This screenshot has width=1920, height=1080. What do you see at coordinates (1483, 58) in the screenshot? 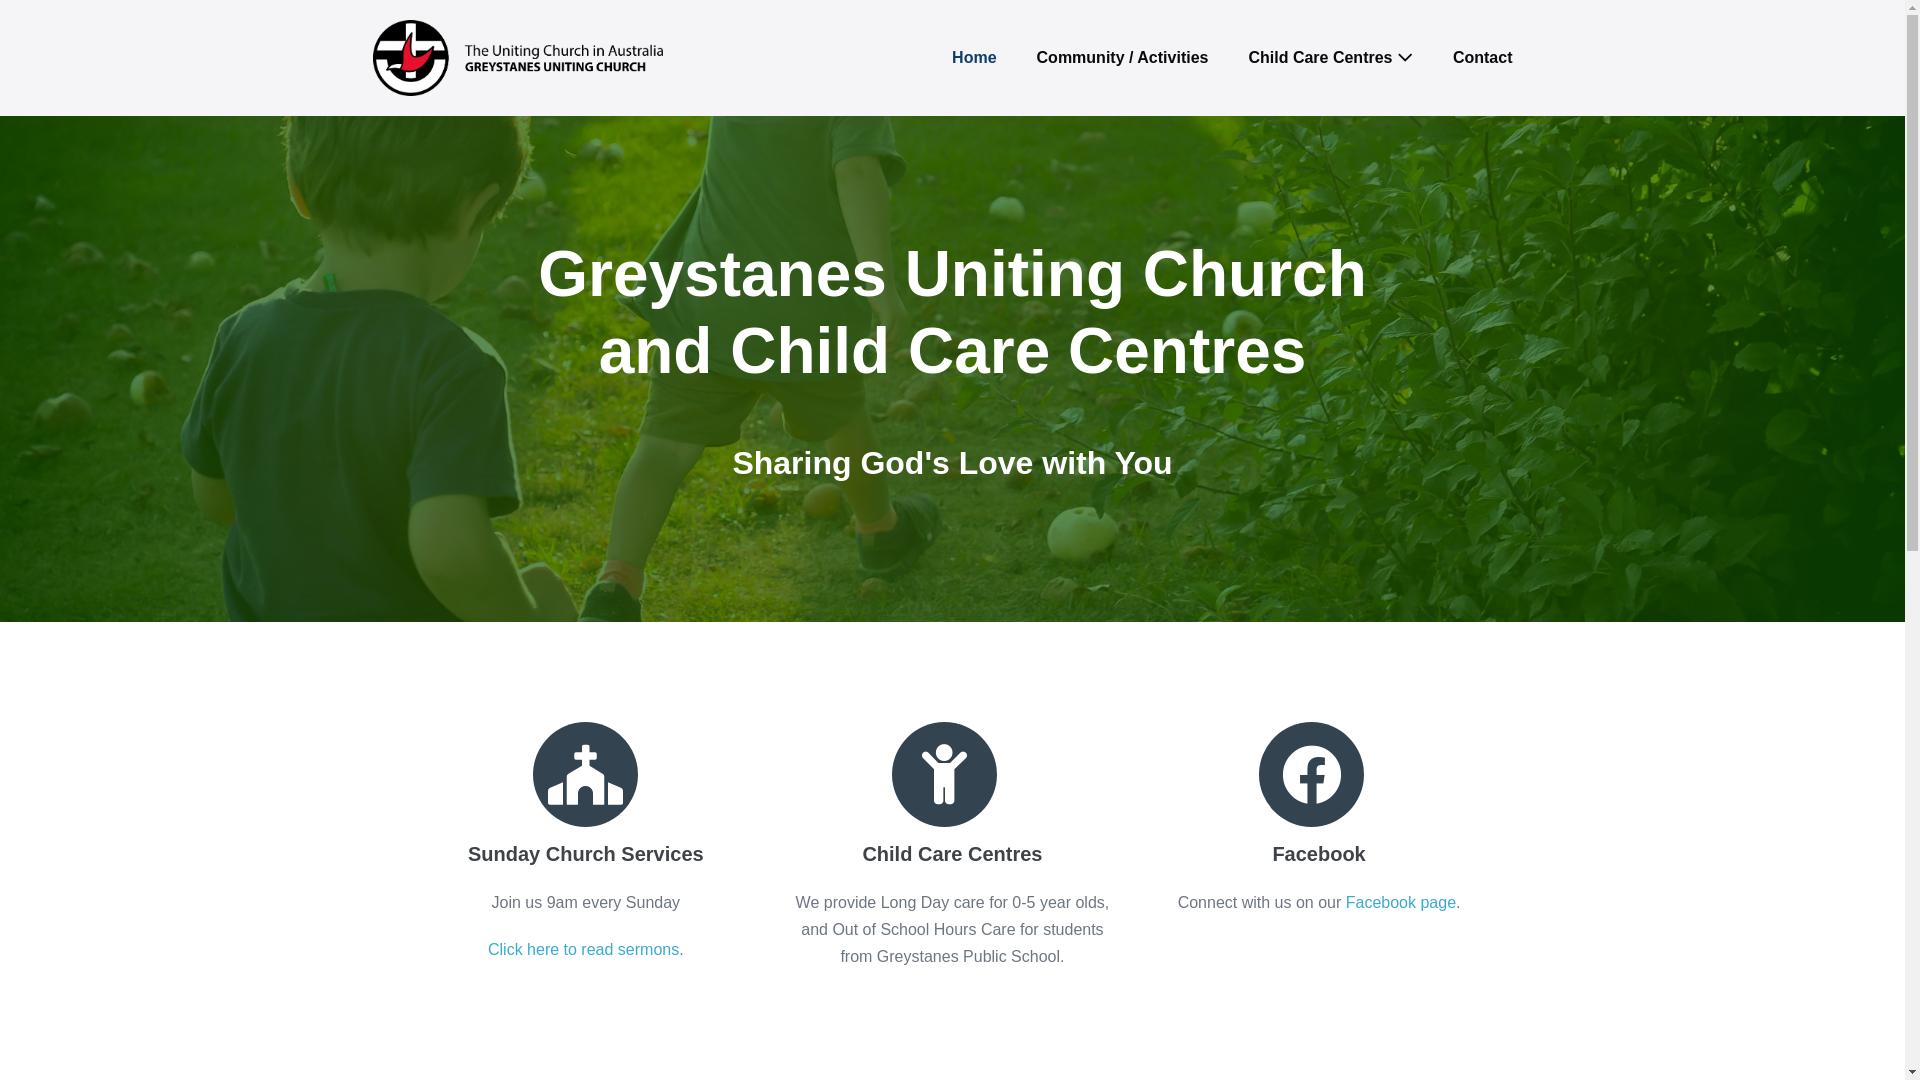
I see `Contact` at bounding box center [1483, 58].